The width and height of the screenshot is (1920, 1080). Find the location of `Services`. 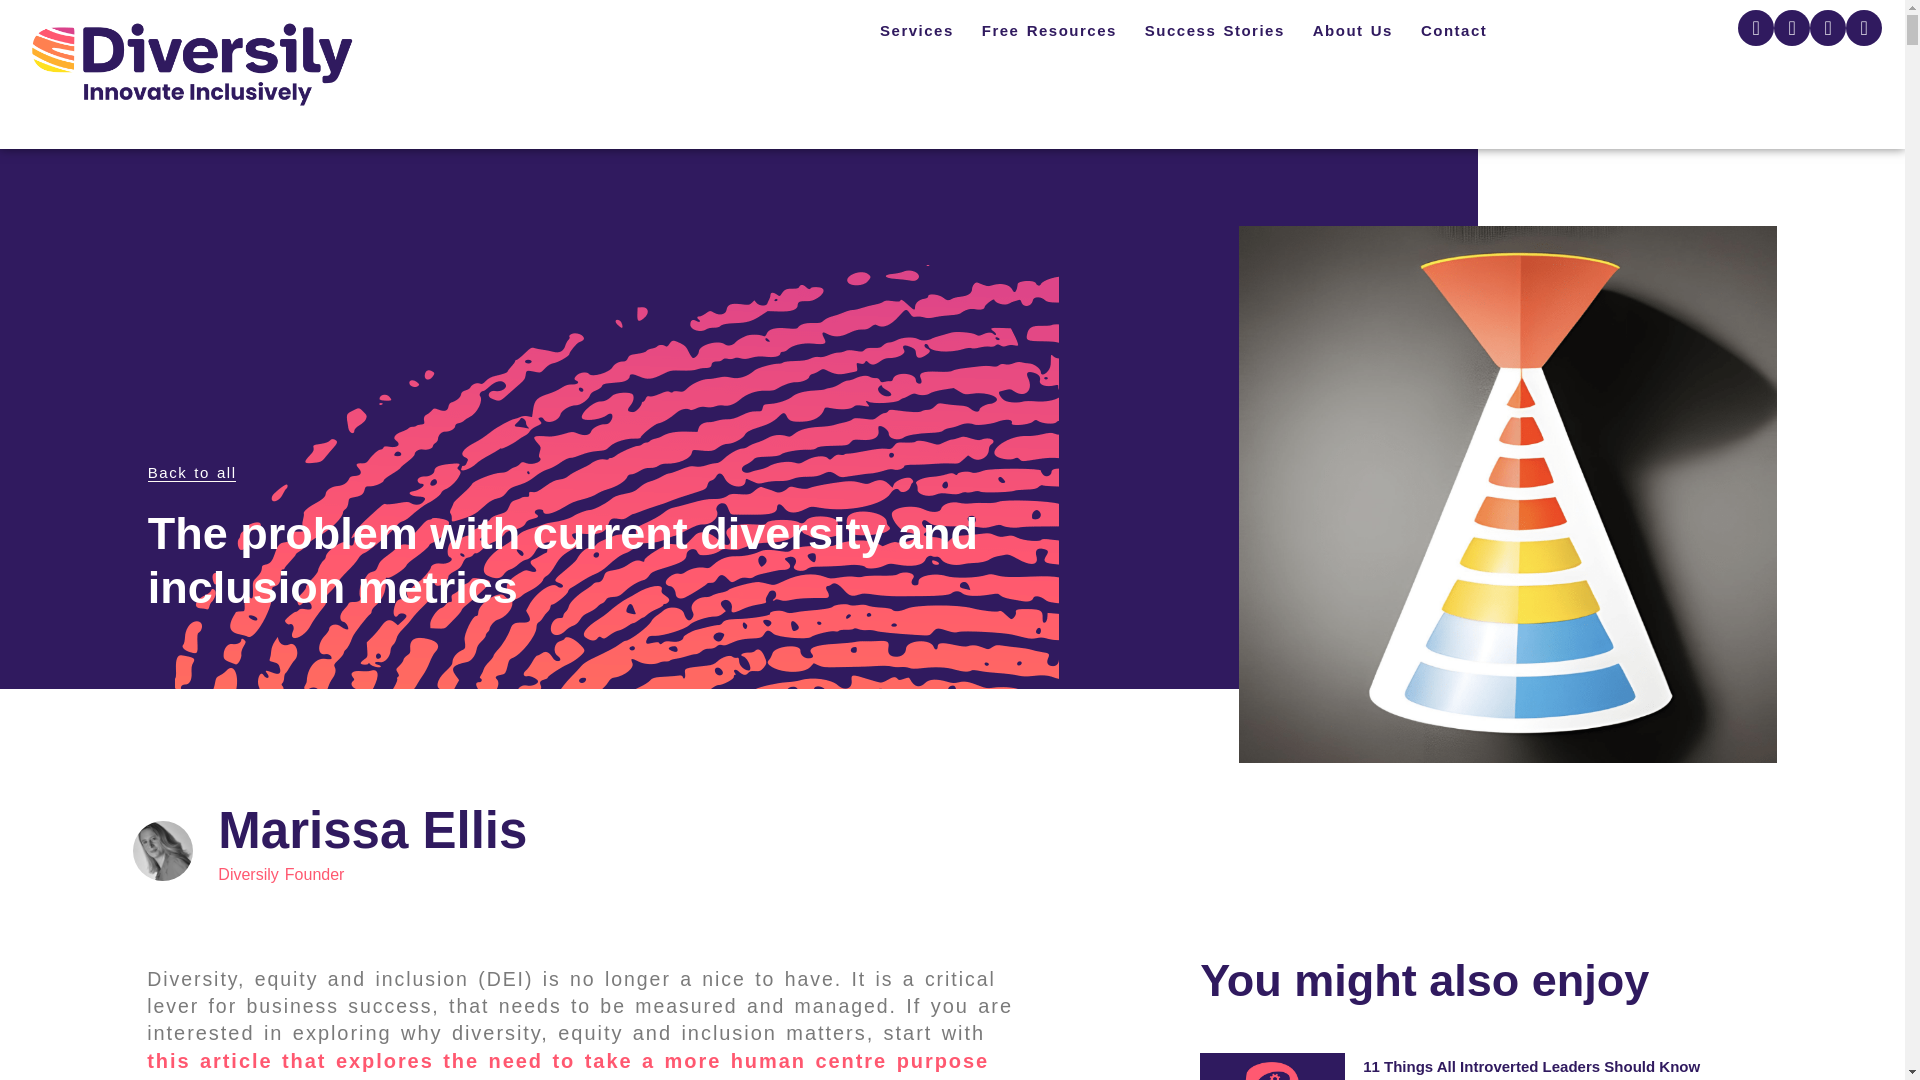

Services is located at coordinates (916, 30).